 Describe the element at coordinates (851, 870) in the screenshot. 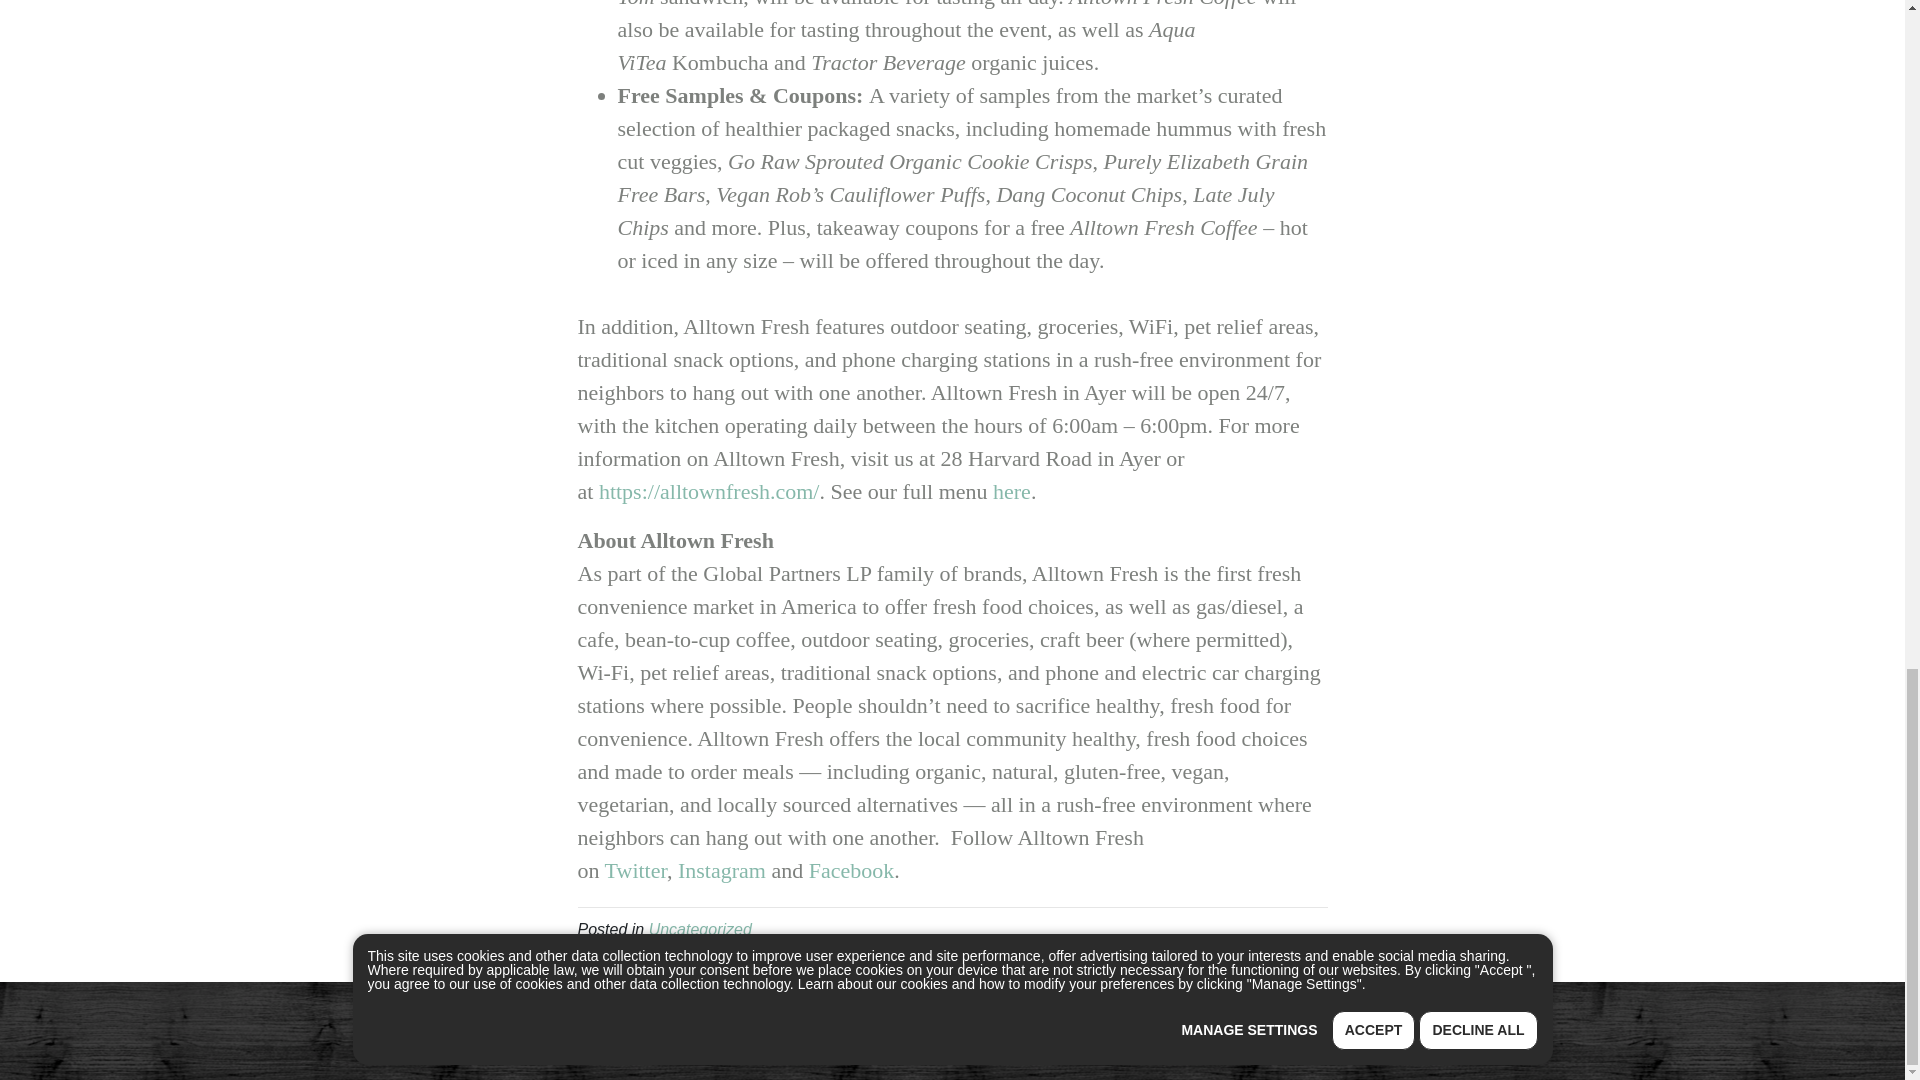

I see `Facebook` at that location.